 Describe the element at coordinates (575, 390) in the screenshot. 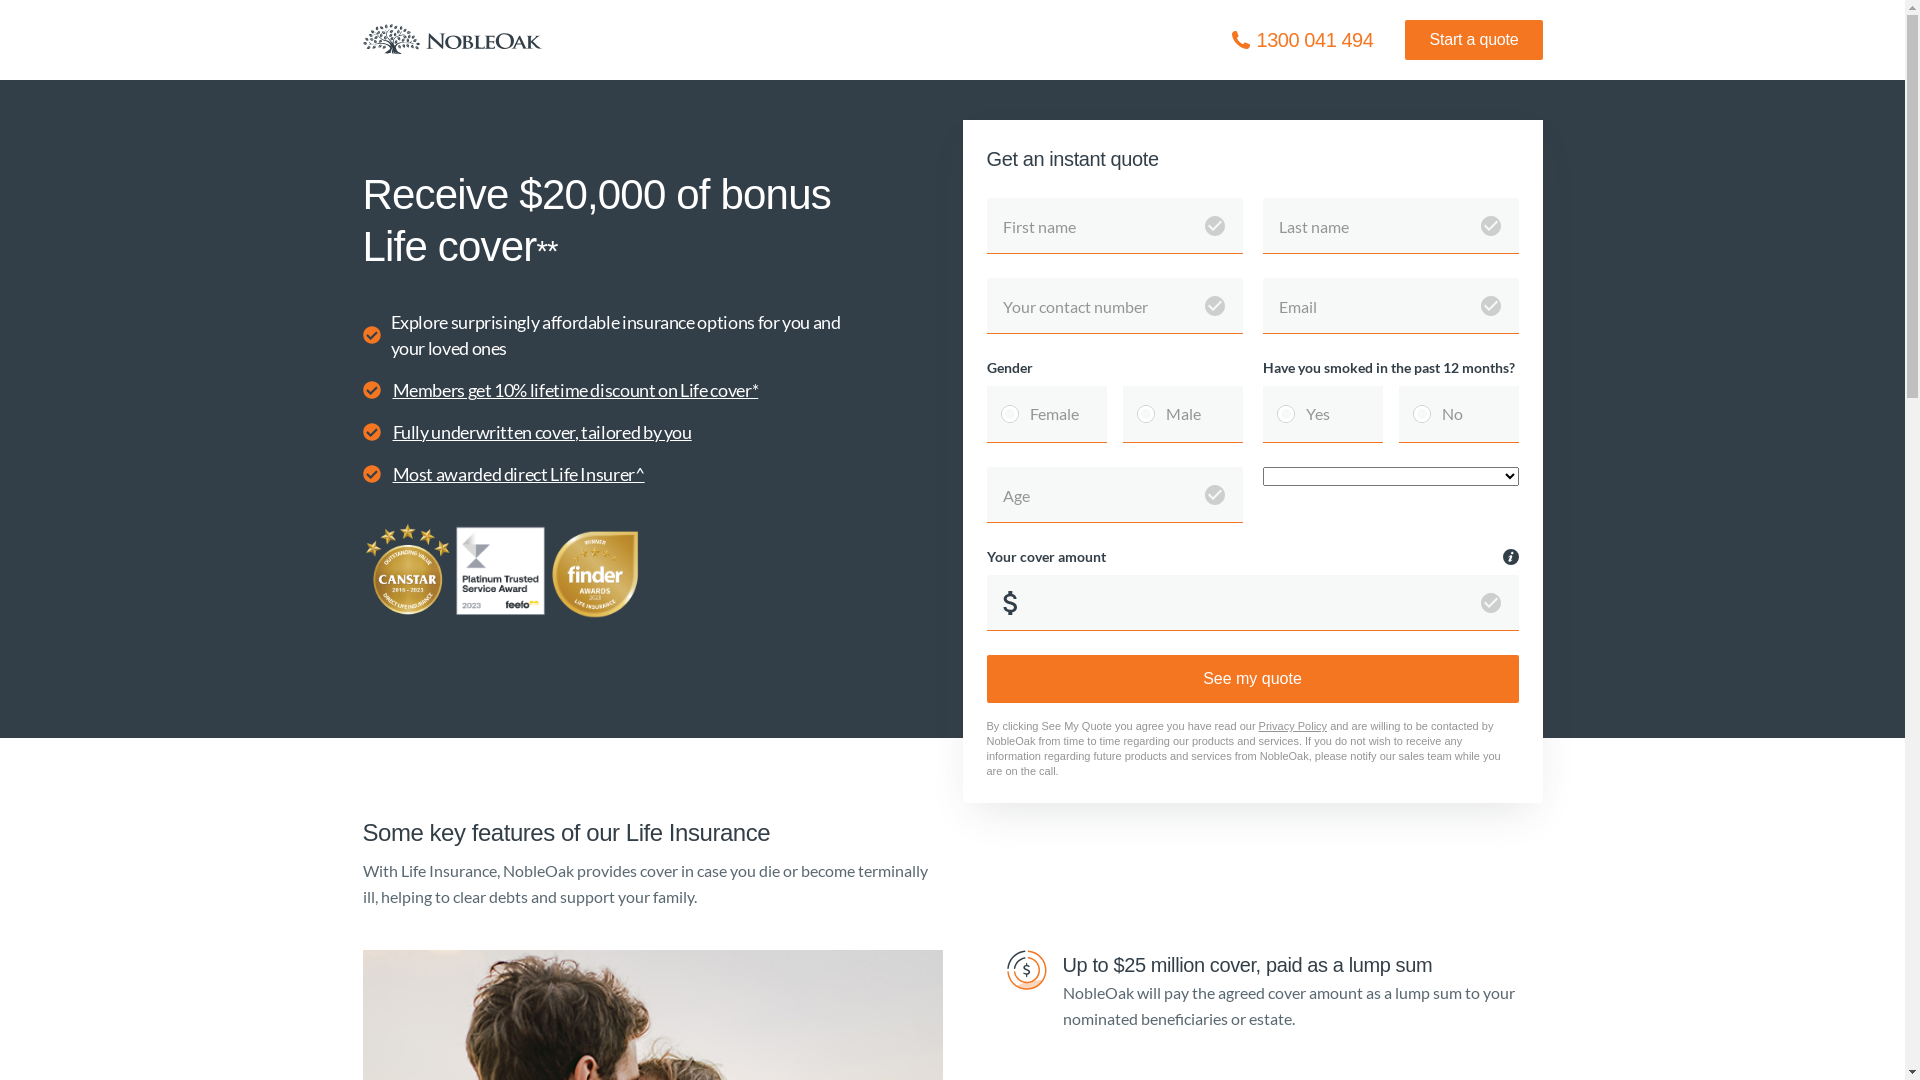

I see `Members get 10% lifetime discount on Life cover*` at that location.